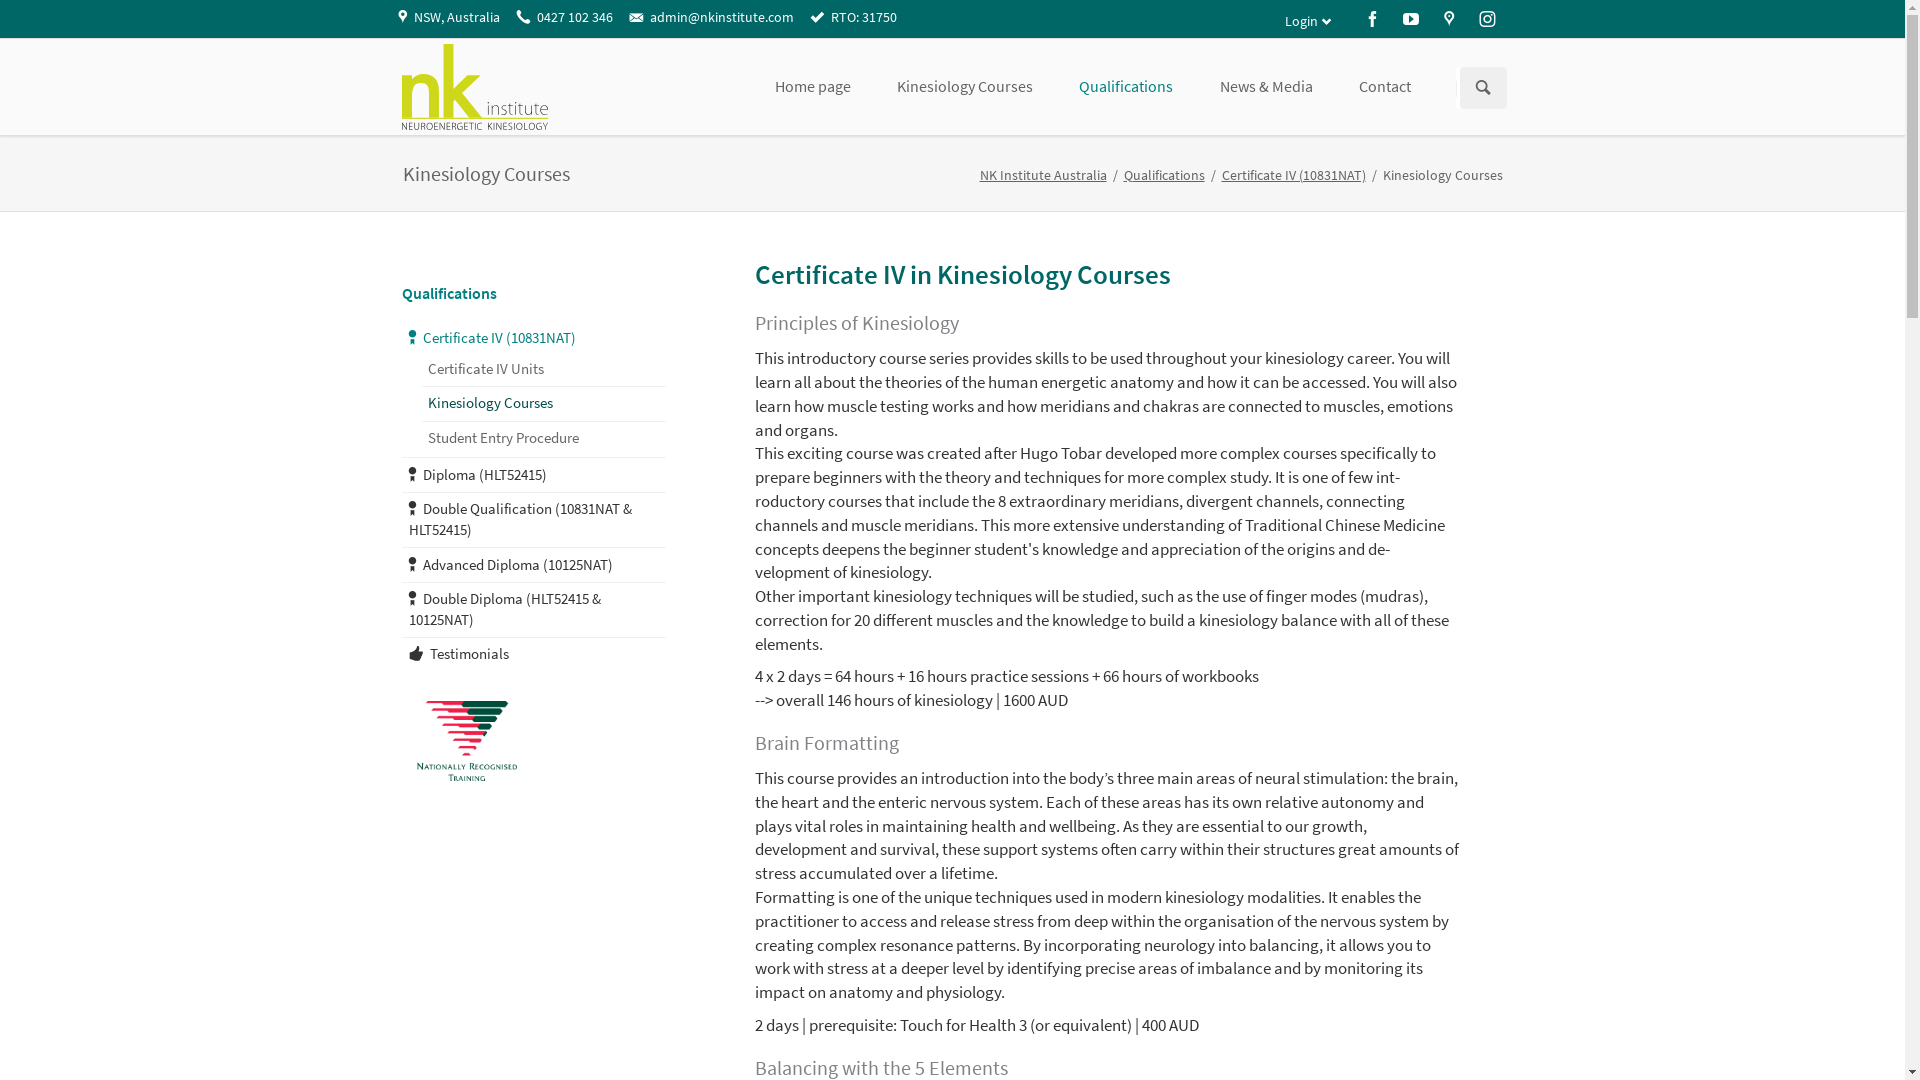 This screenshot has height=1080, width=1920. What do you see at coordinates (1434, 38) in the screenshot?
I see `Skip navigation` at bounding box center [1434, 38].